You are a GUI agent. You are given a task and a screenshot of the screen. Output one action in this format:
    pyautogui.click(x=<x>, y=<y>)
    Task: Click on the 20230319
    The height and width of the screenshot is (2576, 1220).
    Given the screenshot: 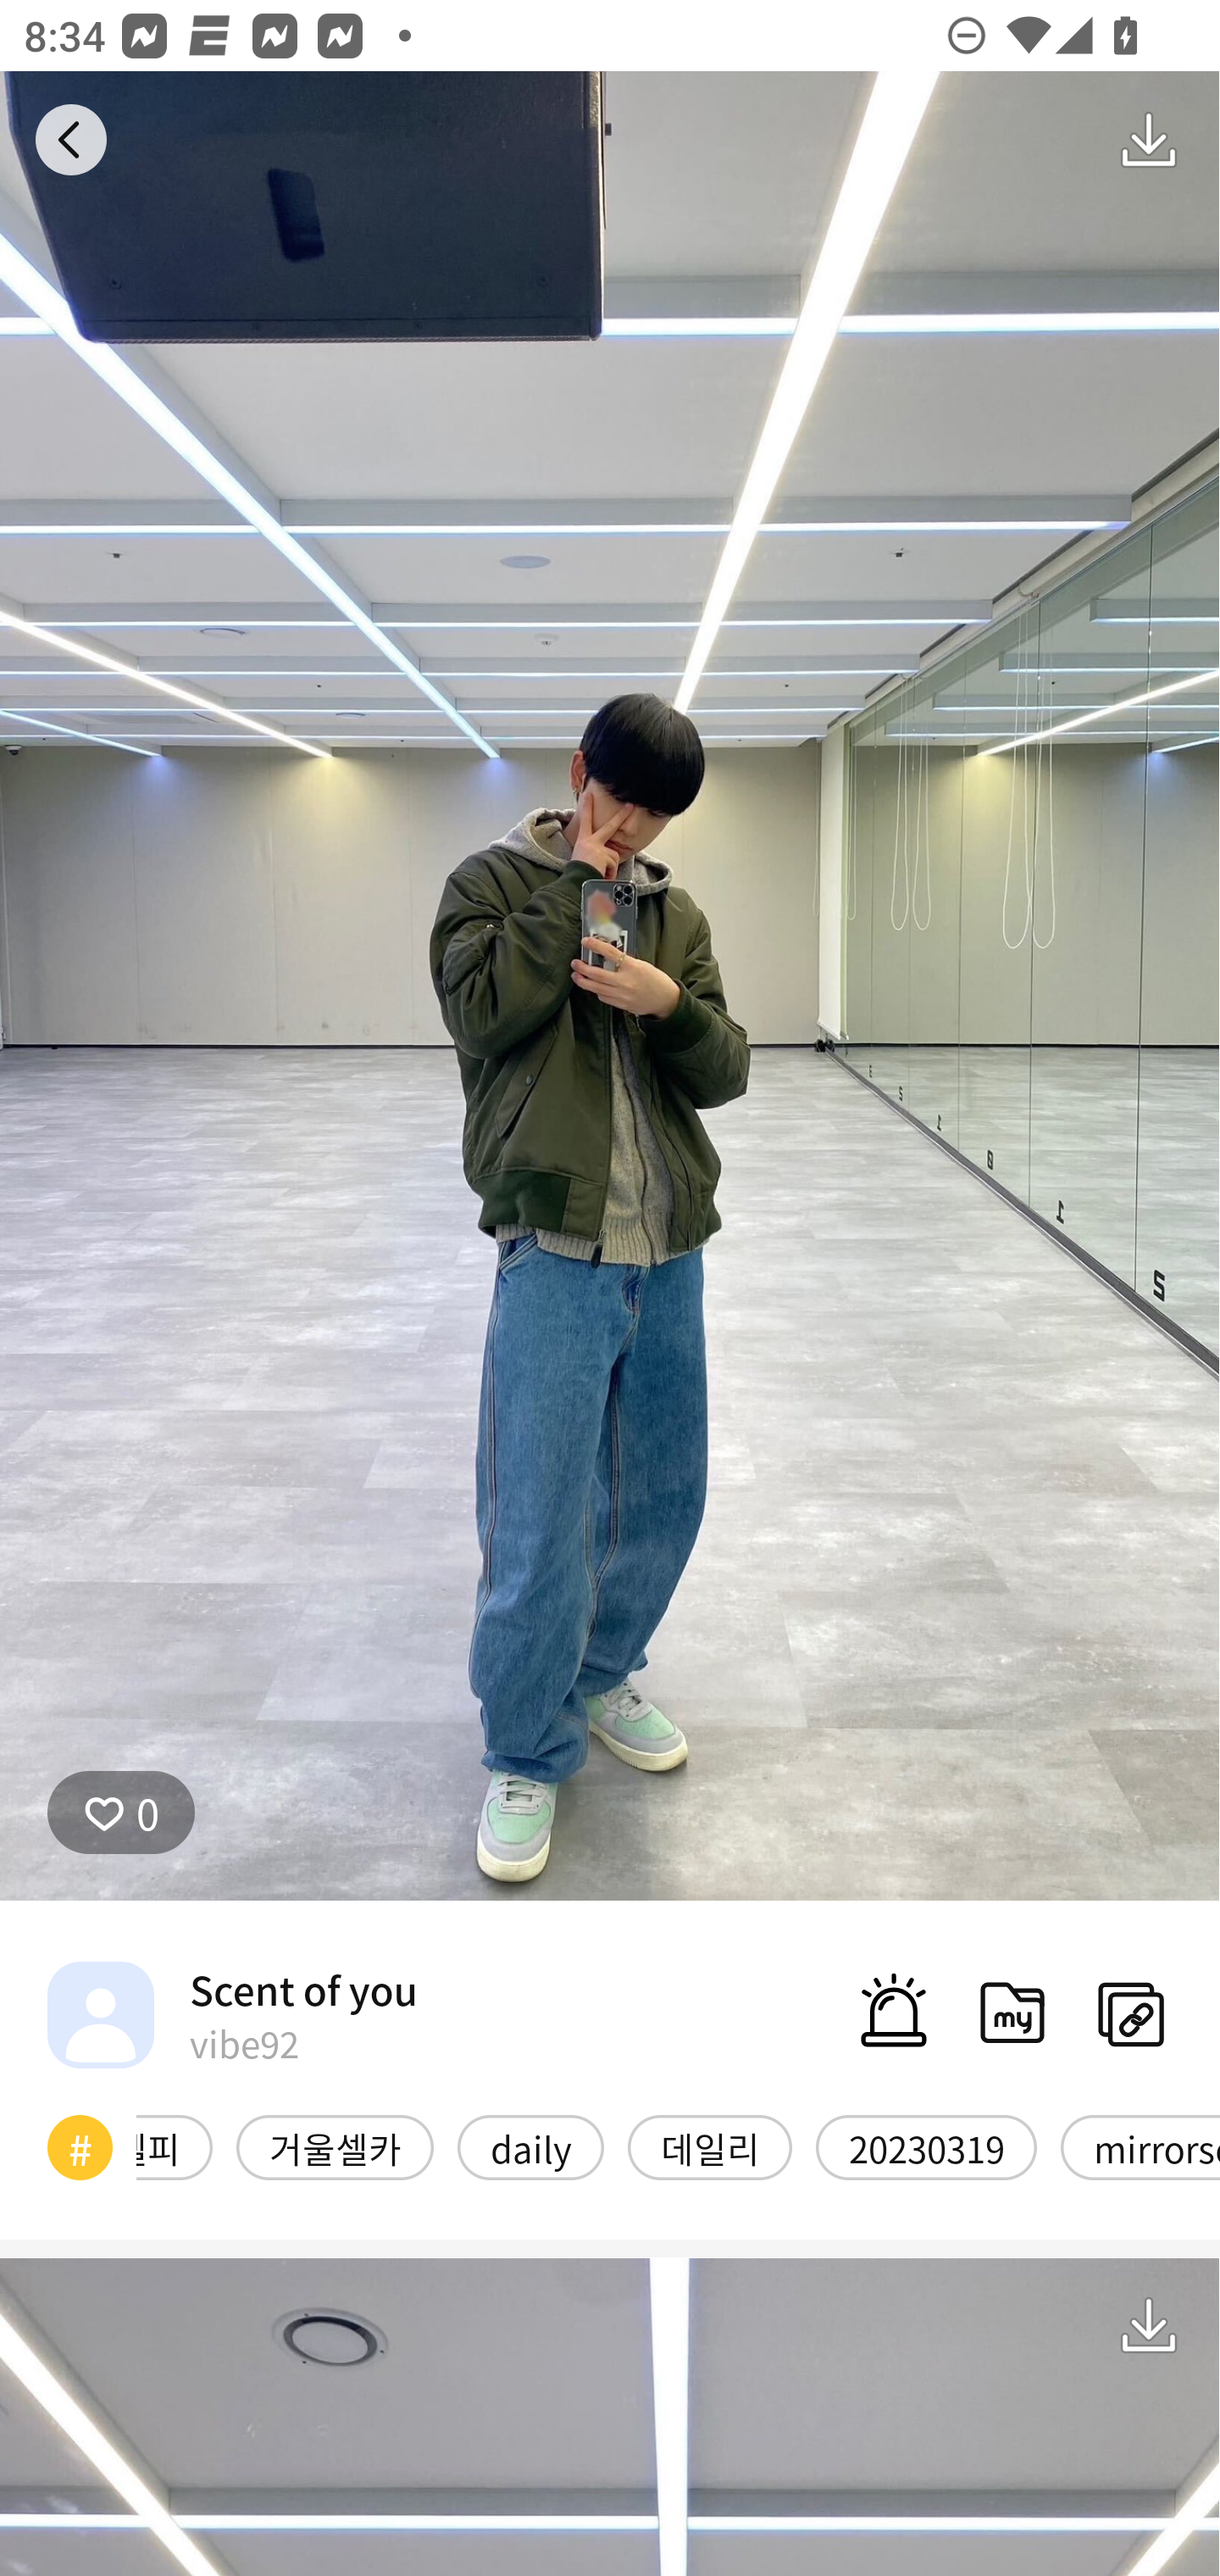 What is the action you would take?
    pyautogui.click(x=927, y=2146)
    